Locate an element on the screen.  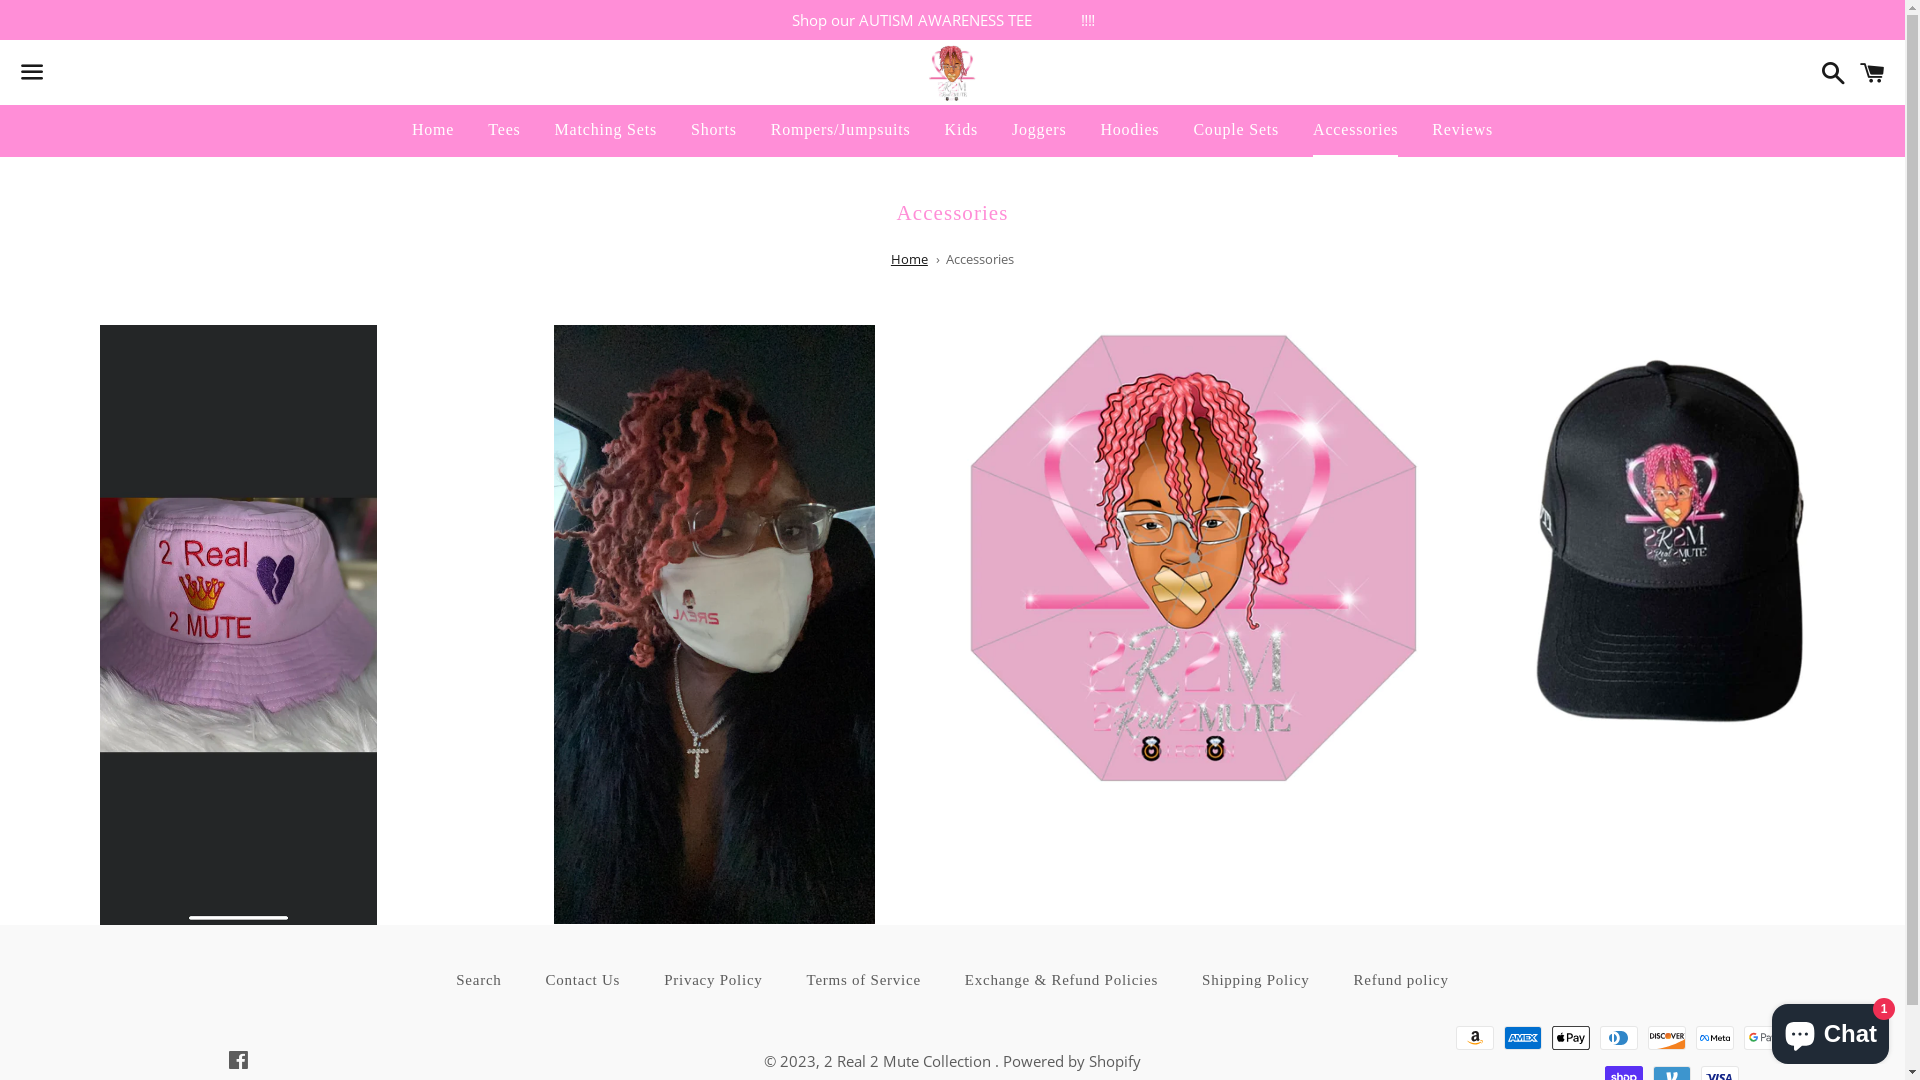
Home is located at coordinates (433, 130).